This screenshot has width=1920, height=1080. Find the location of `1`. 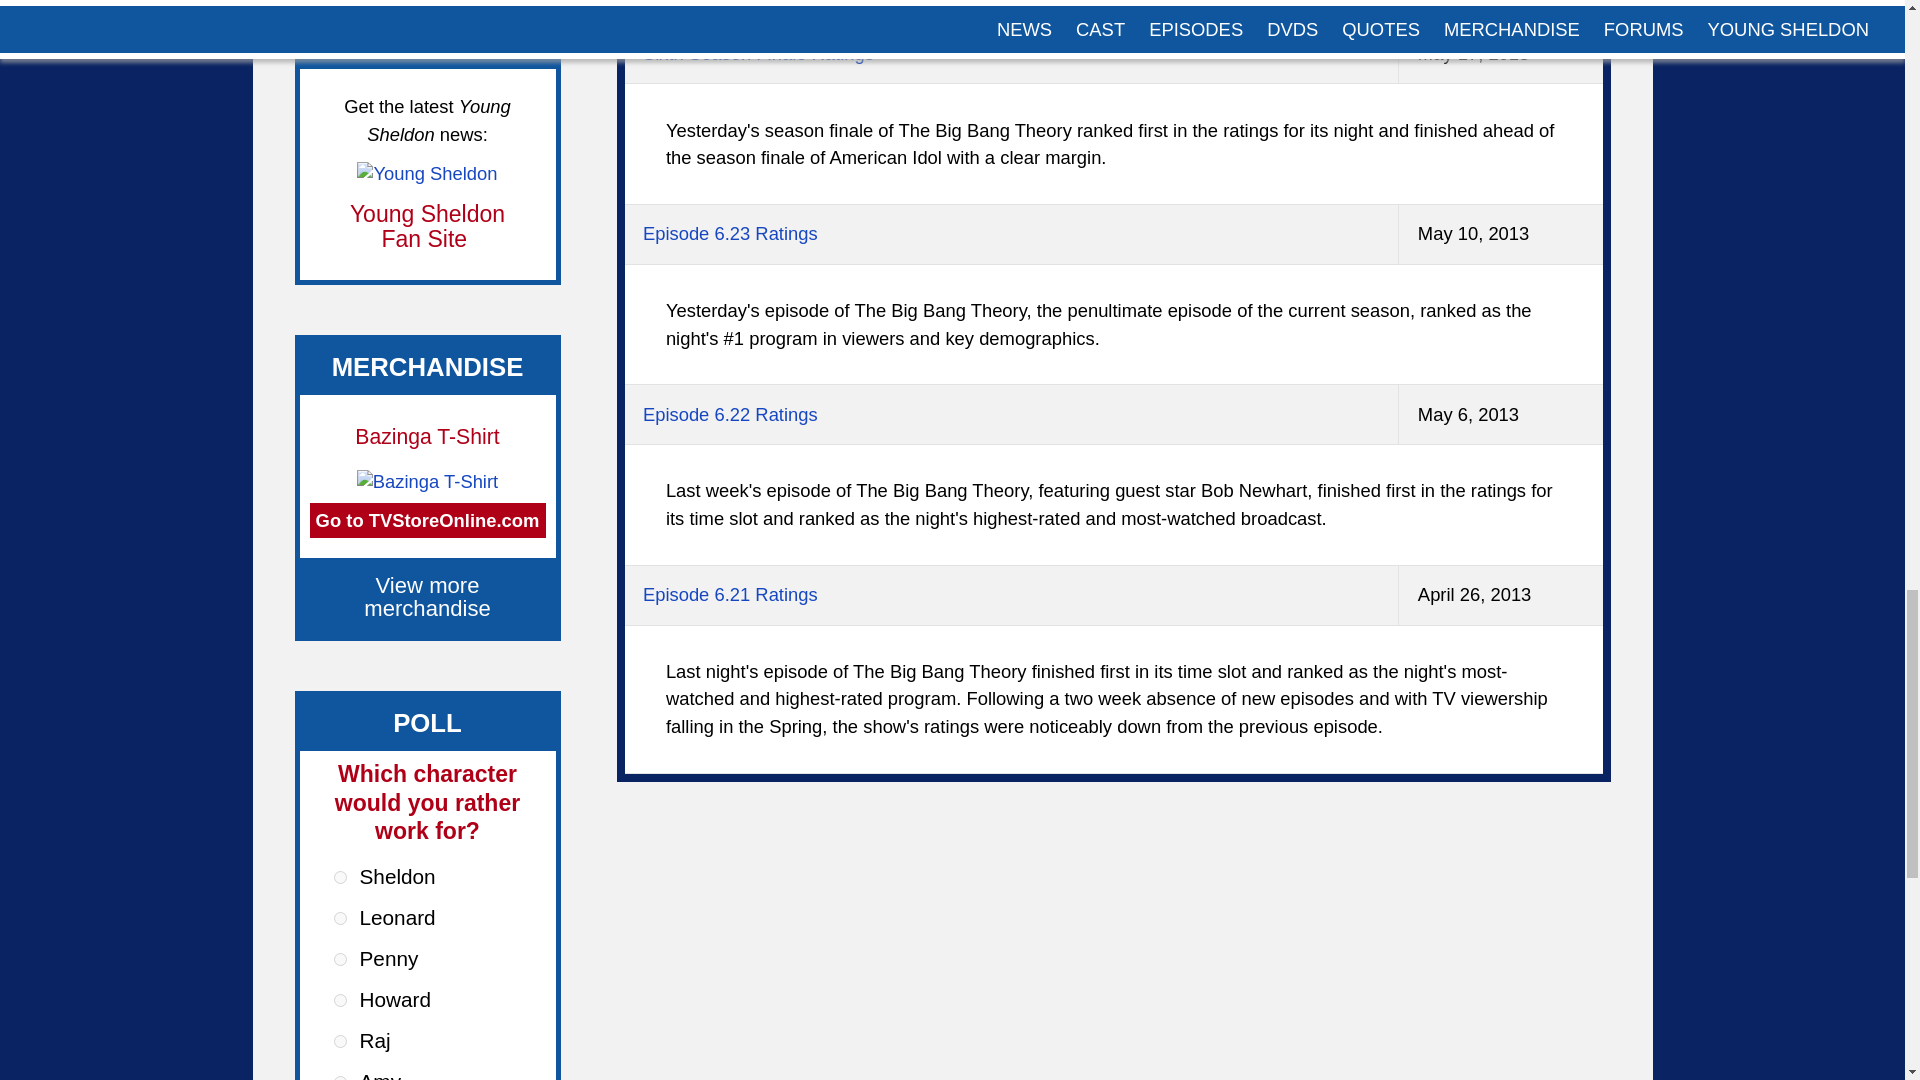

1 is located at coordinates (340, 877).